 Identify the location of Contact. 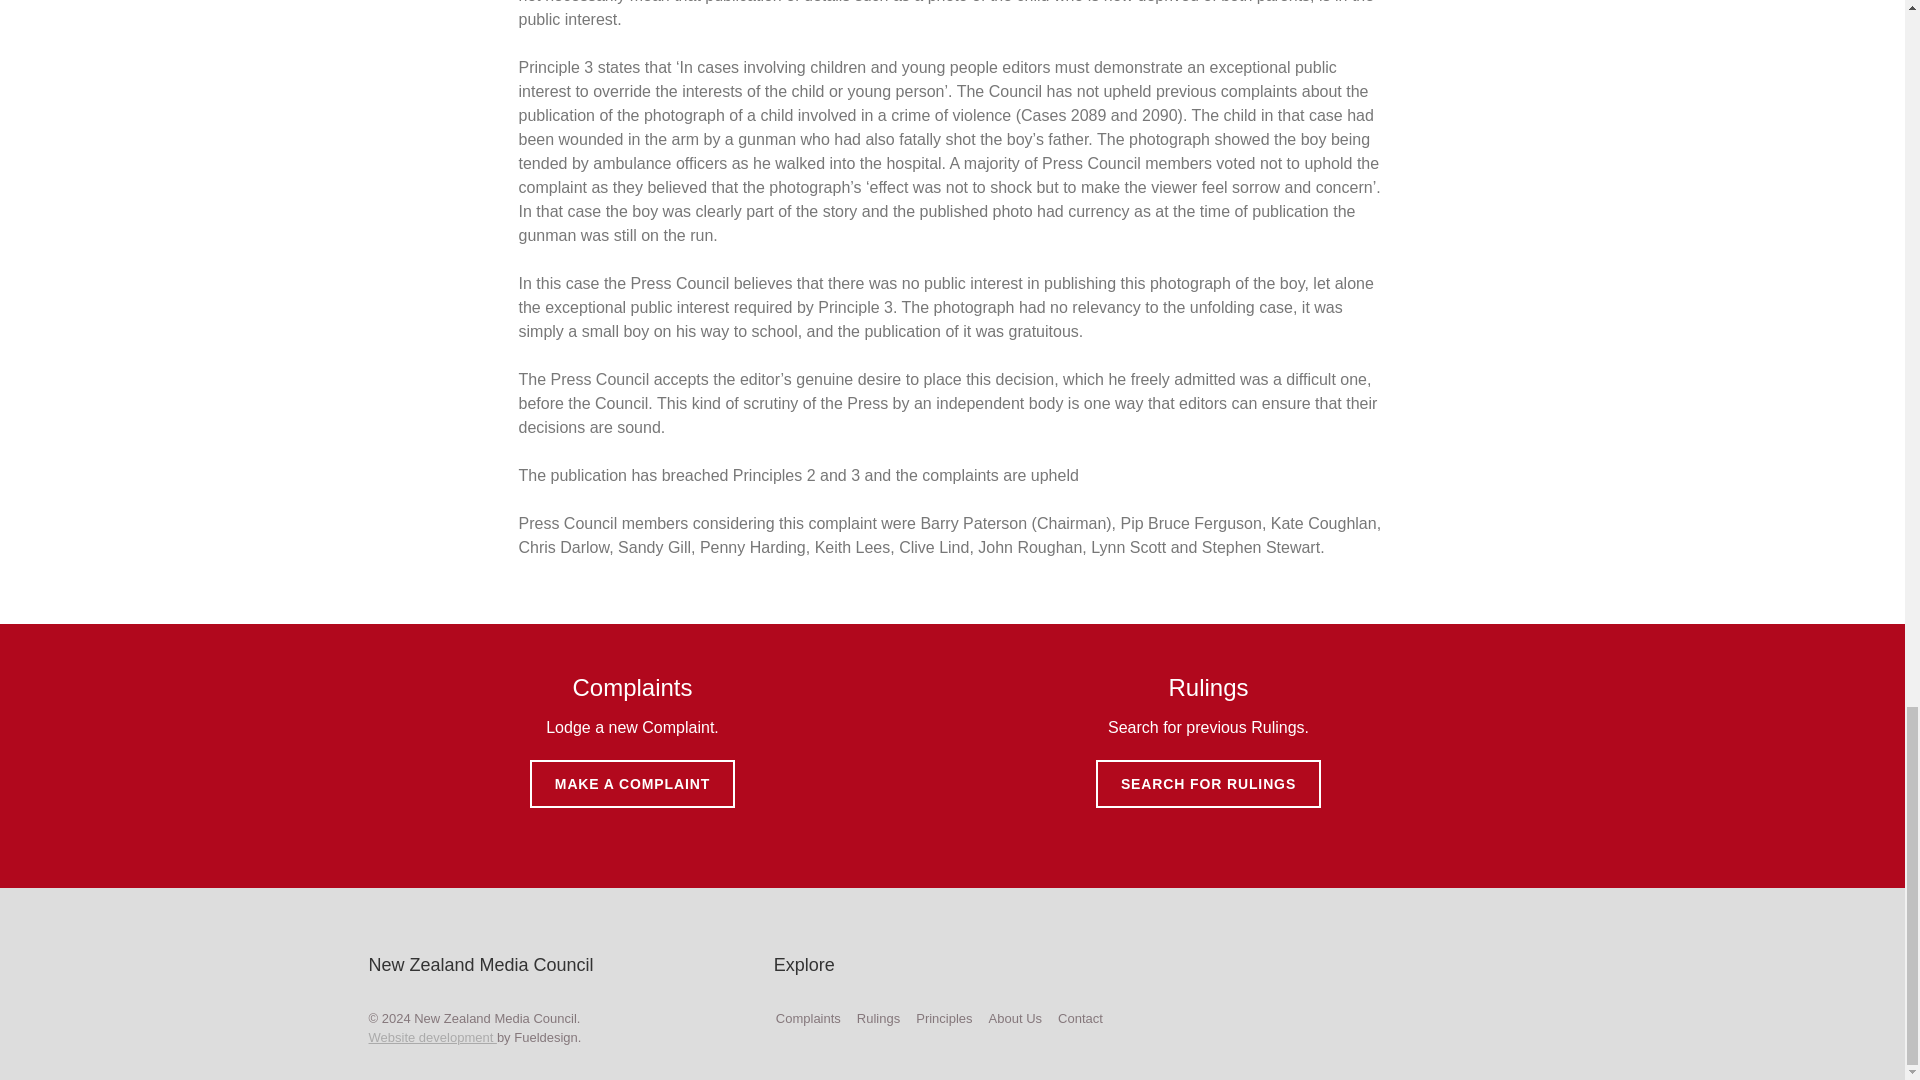
(1080, 1018).